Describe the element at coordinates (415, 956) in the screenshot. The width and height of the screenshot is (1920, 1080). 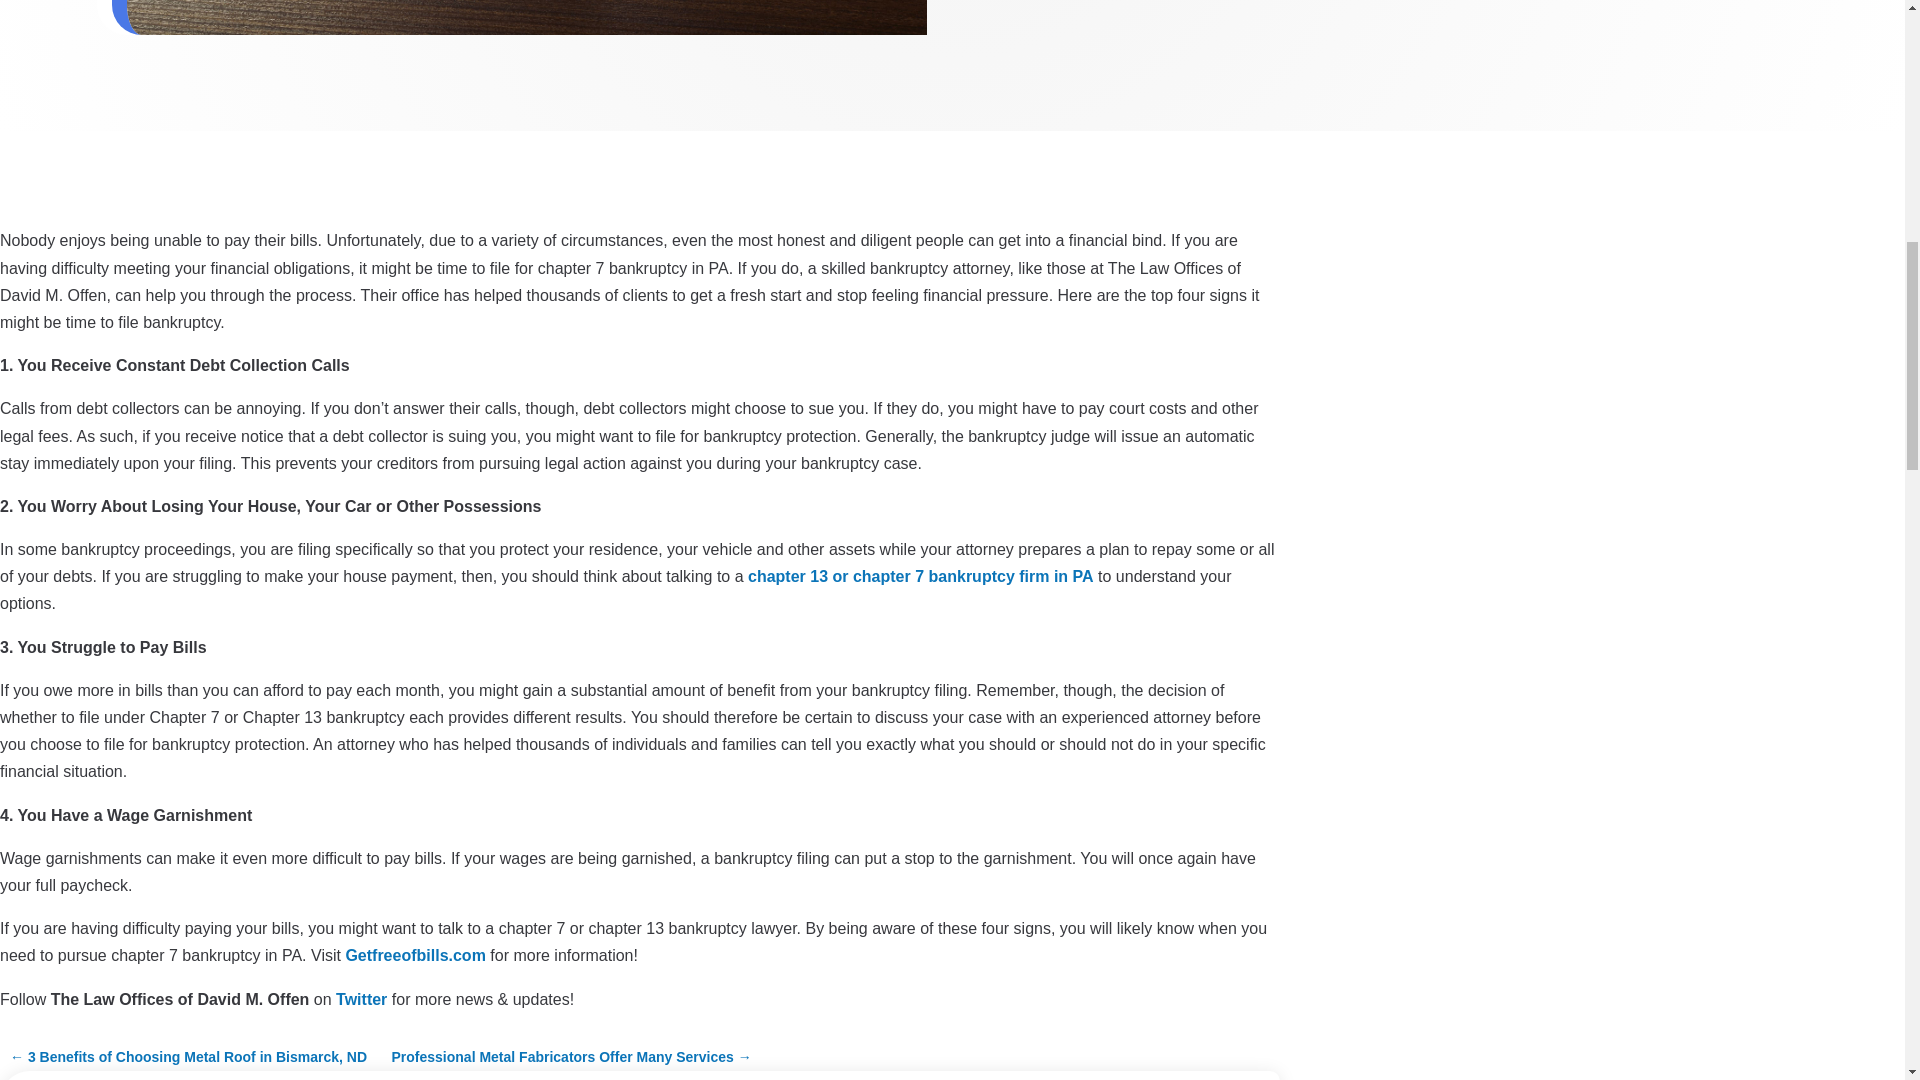
I see `Getfreeofbills.com` at that location.